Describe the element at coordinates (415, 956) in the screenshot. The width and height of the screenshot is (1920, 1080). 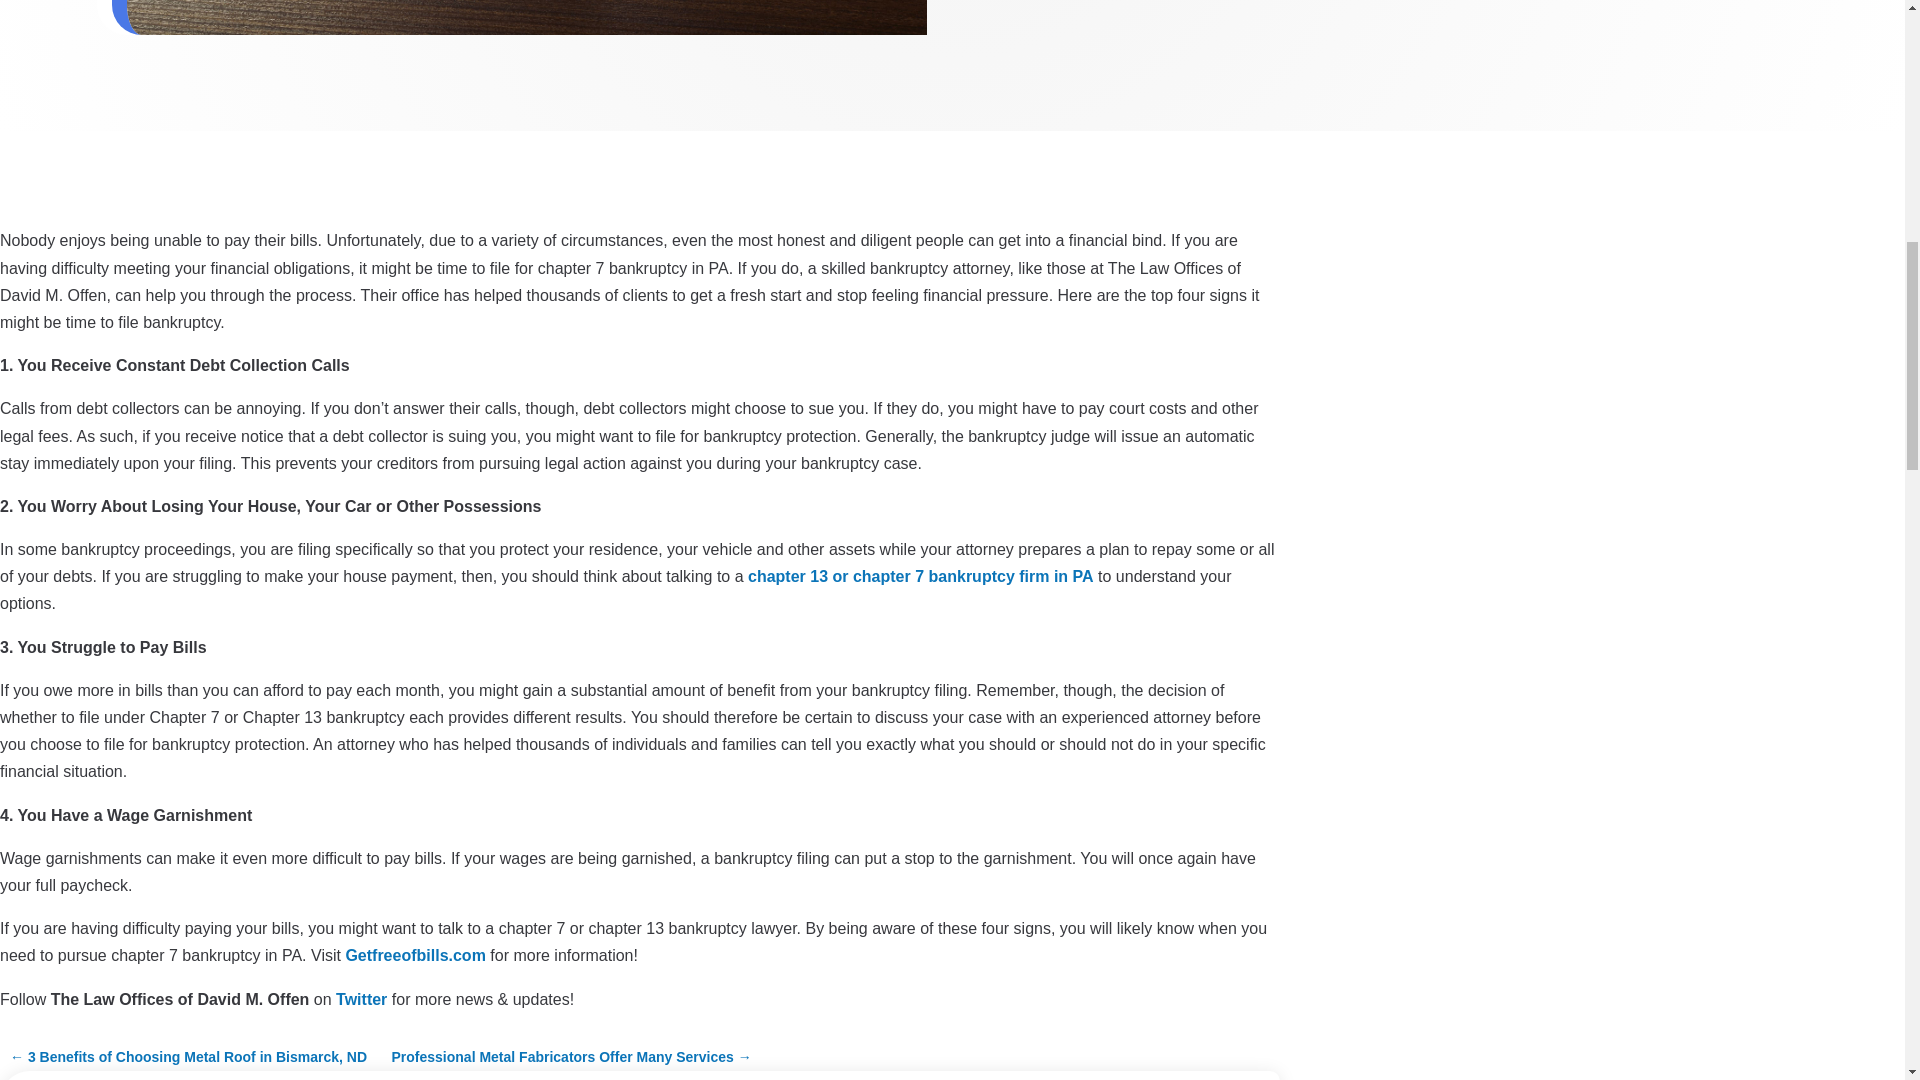
I see `Getfreeofbills.com` at that location.